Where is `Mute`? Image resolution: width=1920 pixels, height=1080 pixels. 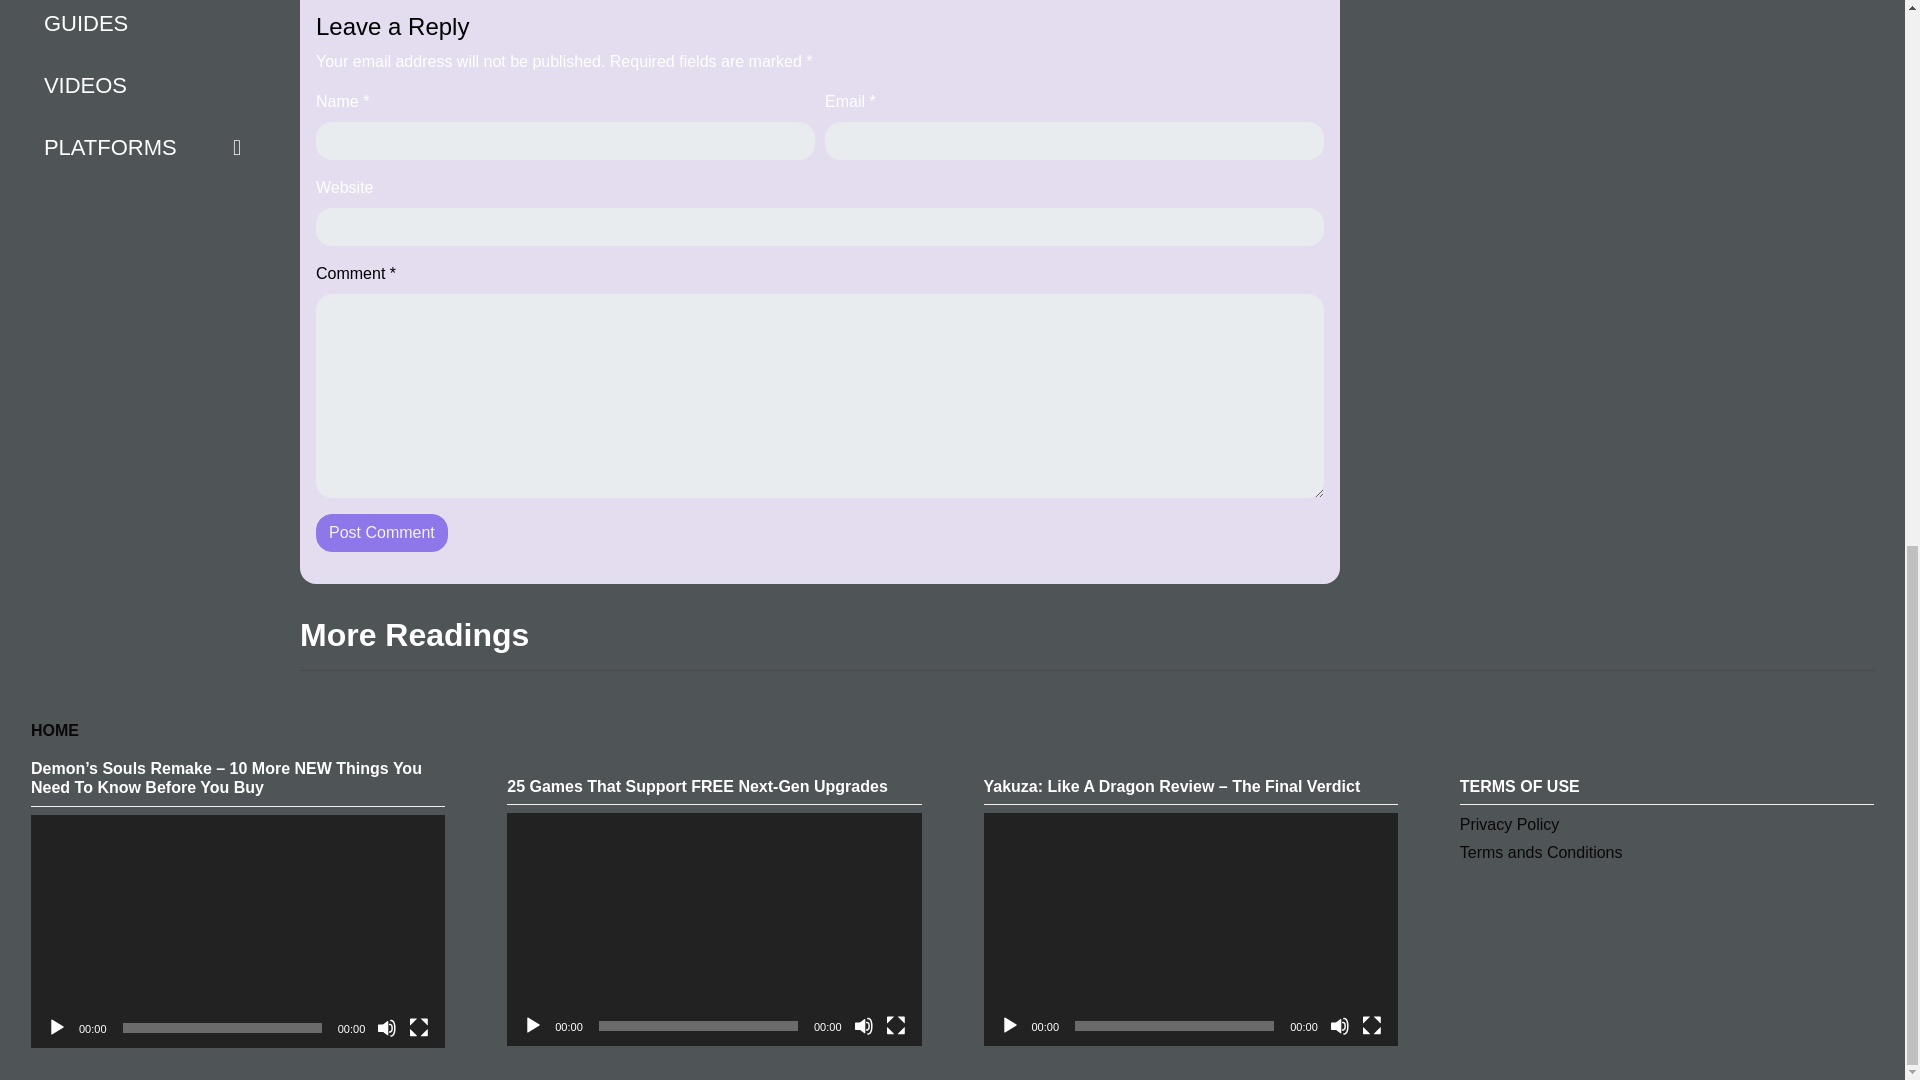 Mute is located at coordinates (1340, 1026).